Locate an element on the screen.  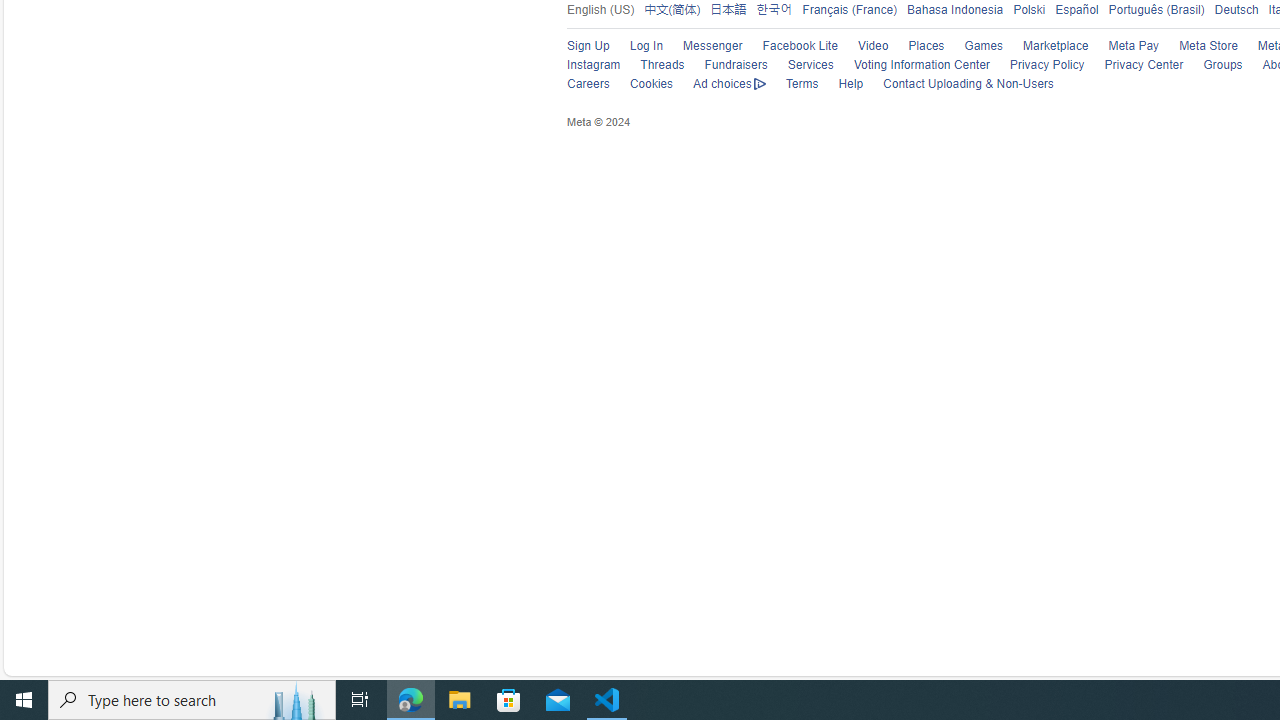
Fundraisers is located at coordinates (736, 65).